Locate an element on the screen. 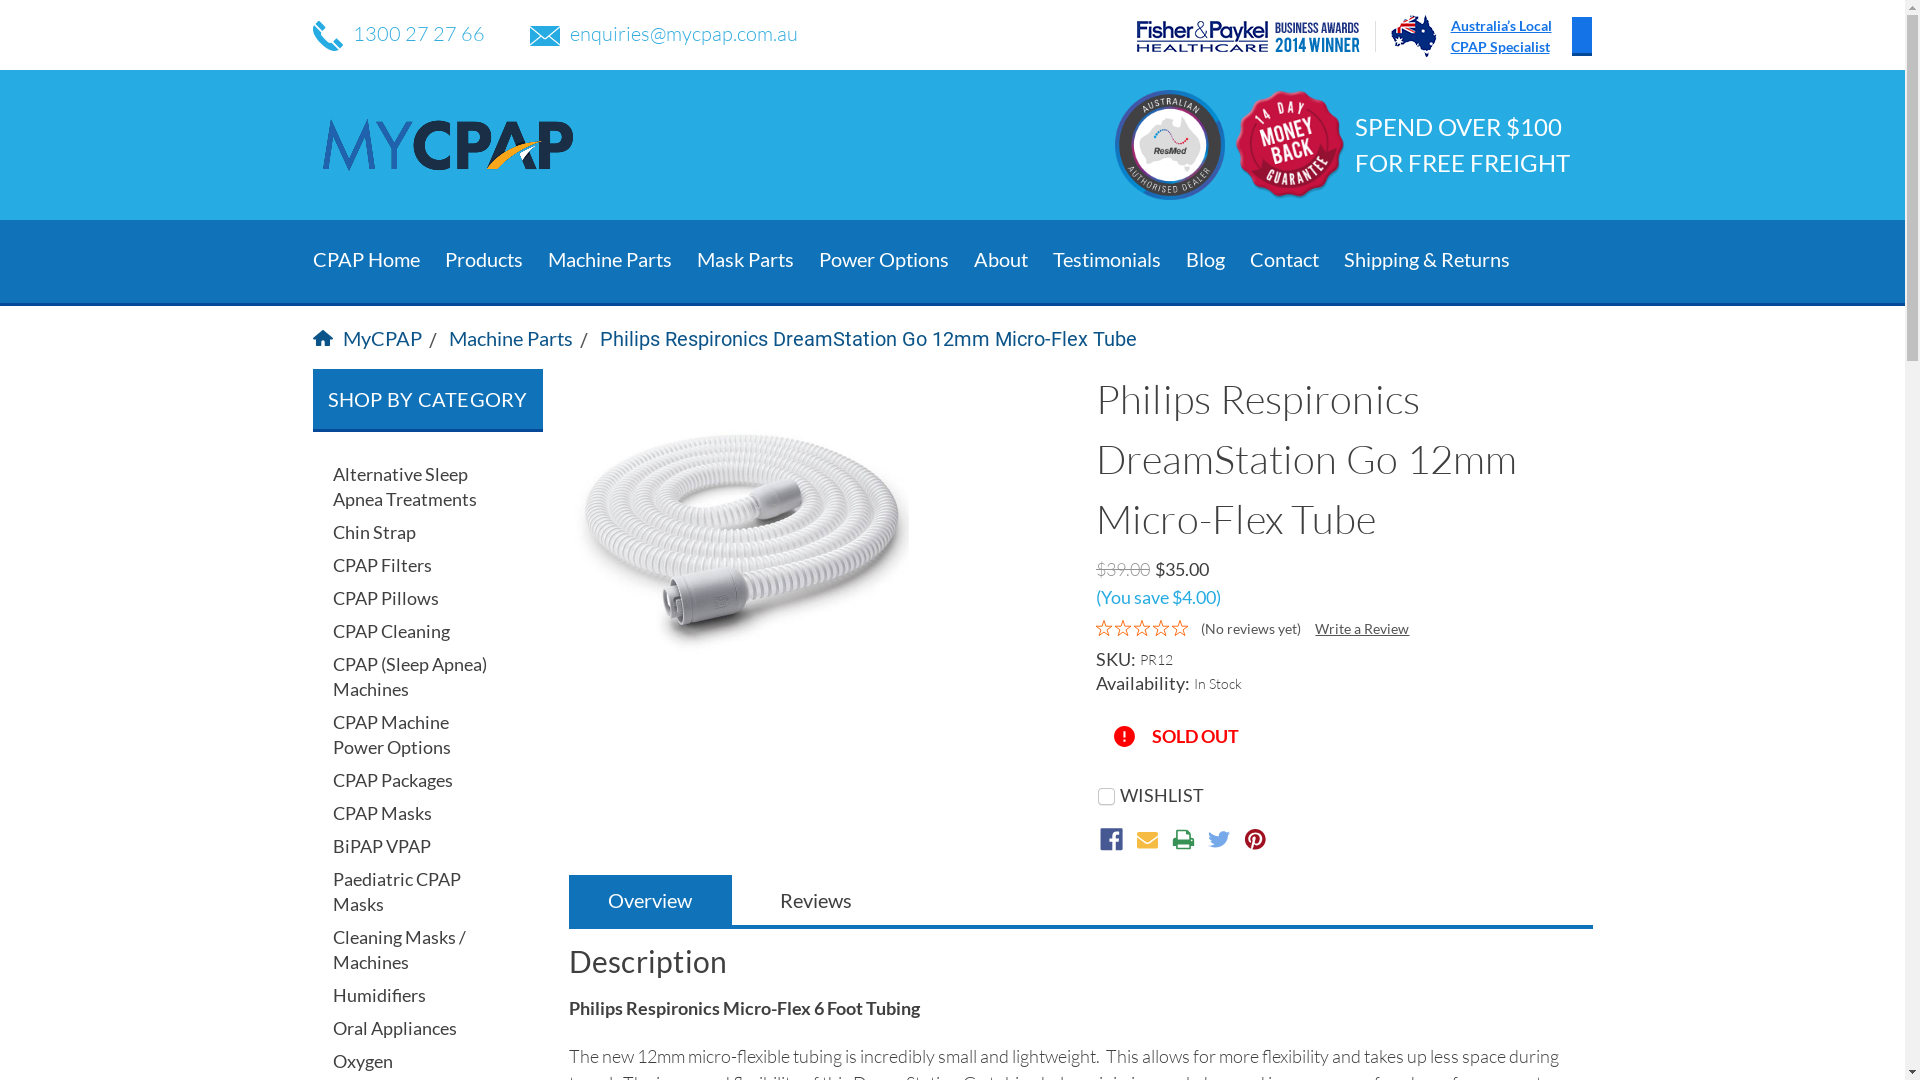  Benchmark Sleep Services Pty Ltd is located at coordinates (447, 145).